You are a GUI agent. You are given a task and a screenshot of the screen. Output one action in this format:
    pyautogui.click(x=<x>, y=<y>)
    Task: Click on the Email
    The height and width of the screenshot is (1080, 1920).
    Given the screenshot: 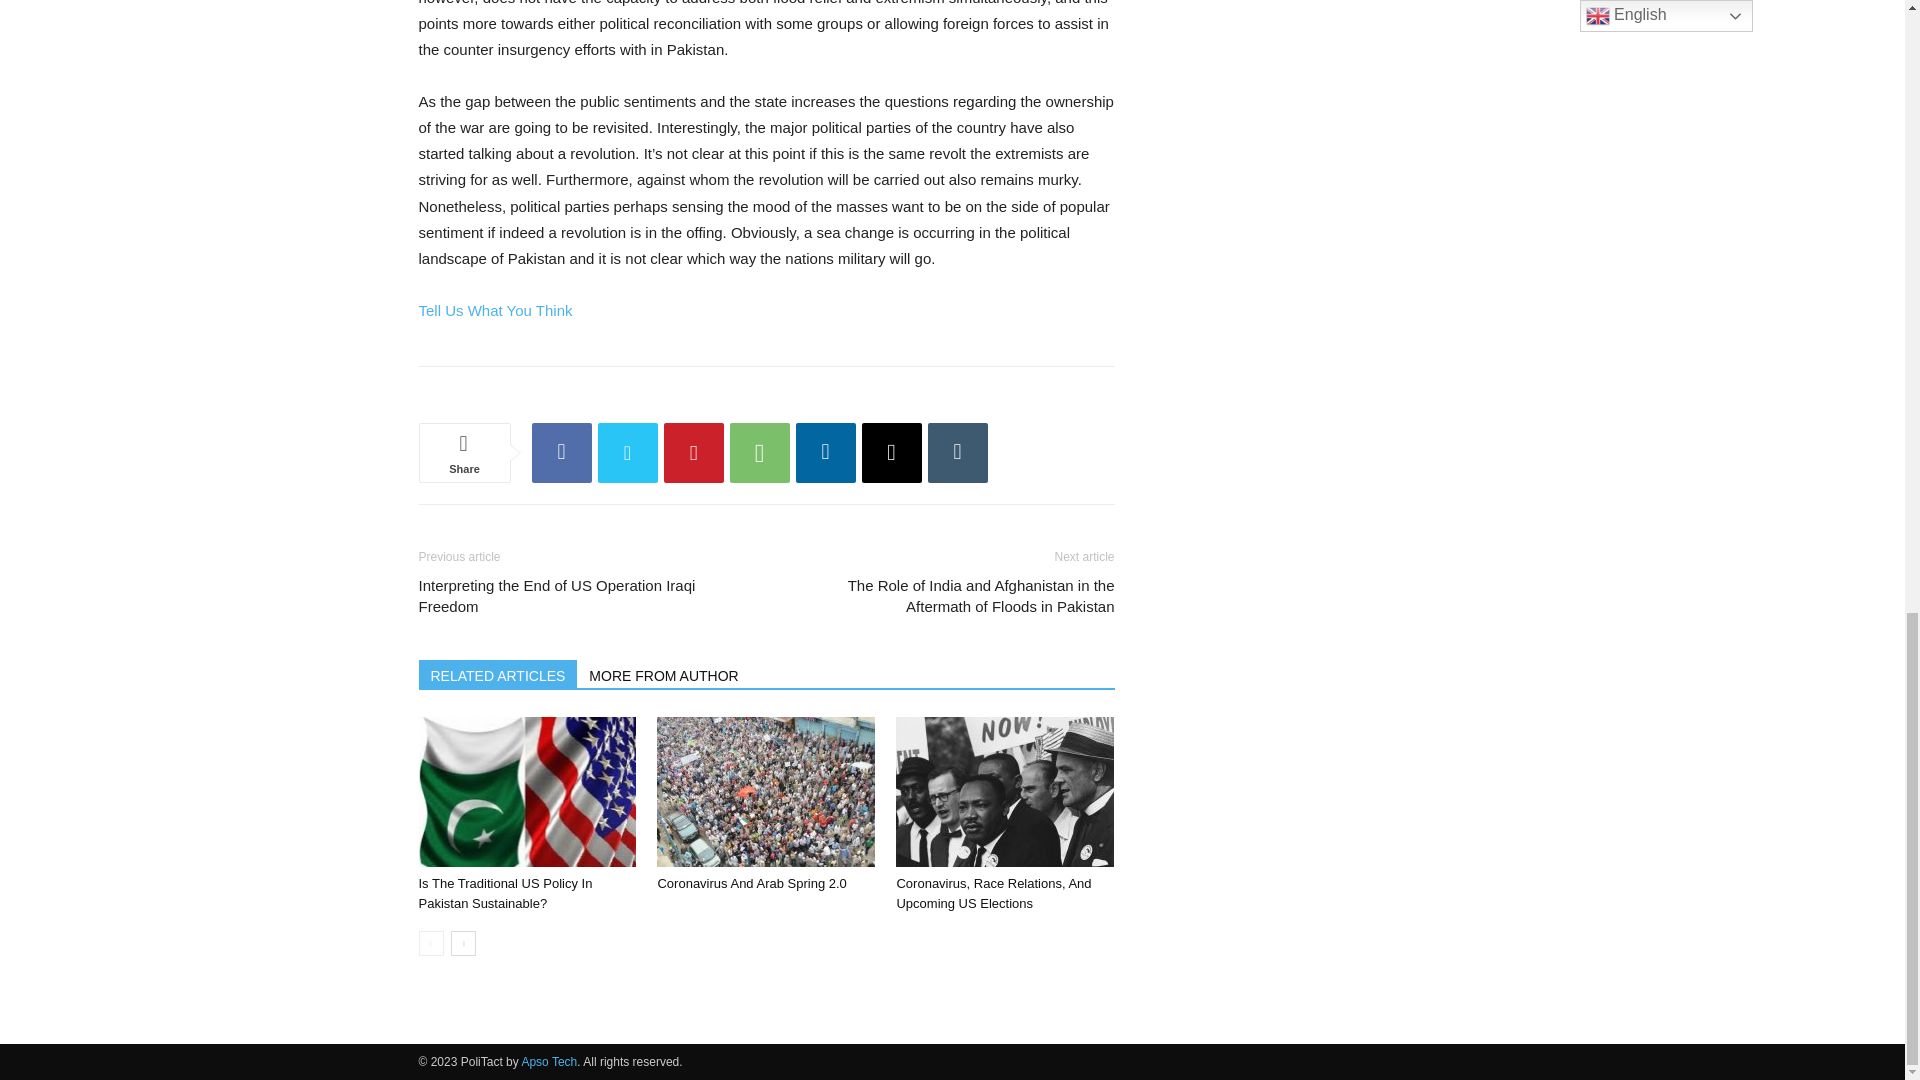 What is the action you would take?
    pyautogui.click(x=892, y=452)
    